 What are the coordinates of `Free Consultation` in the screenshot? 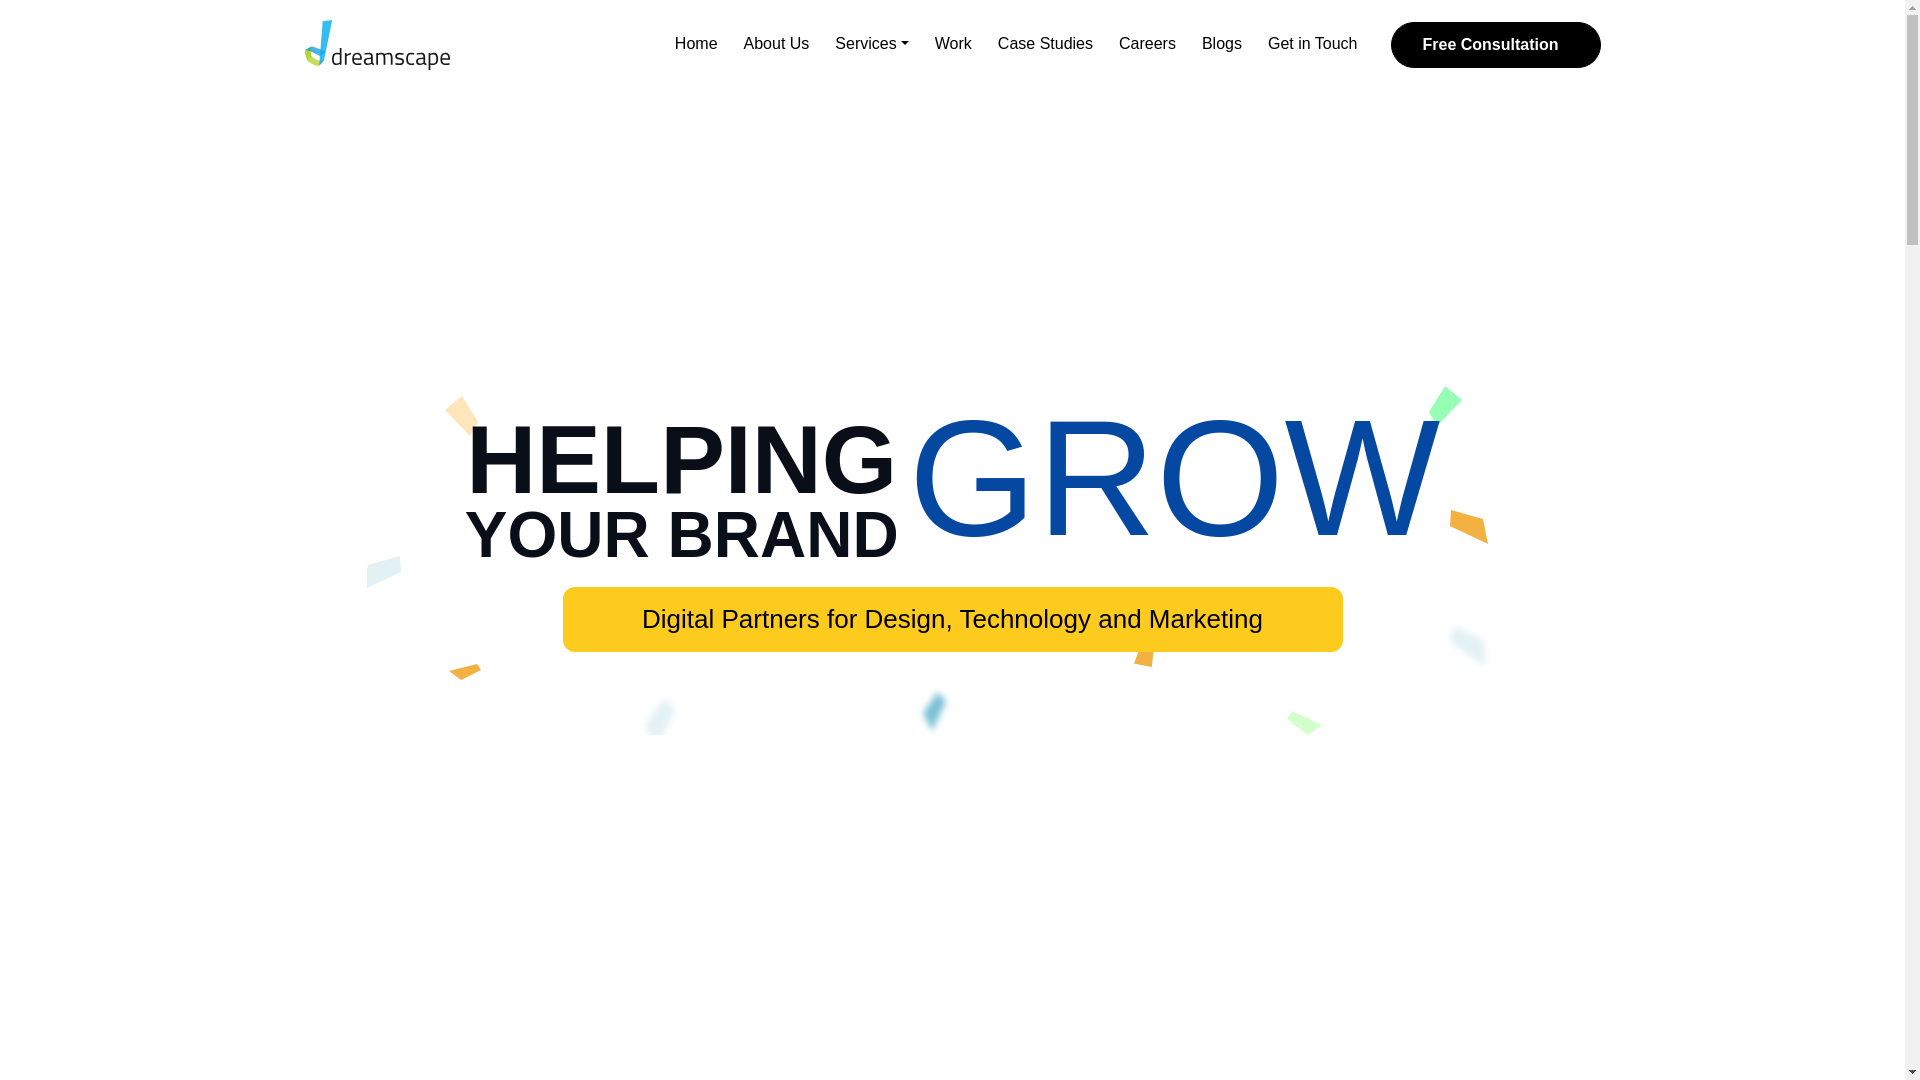 It's located at (1494, 44).